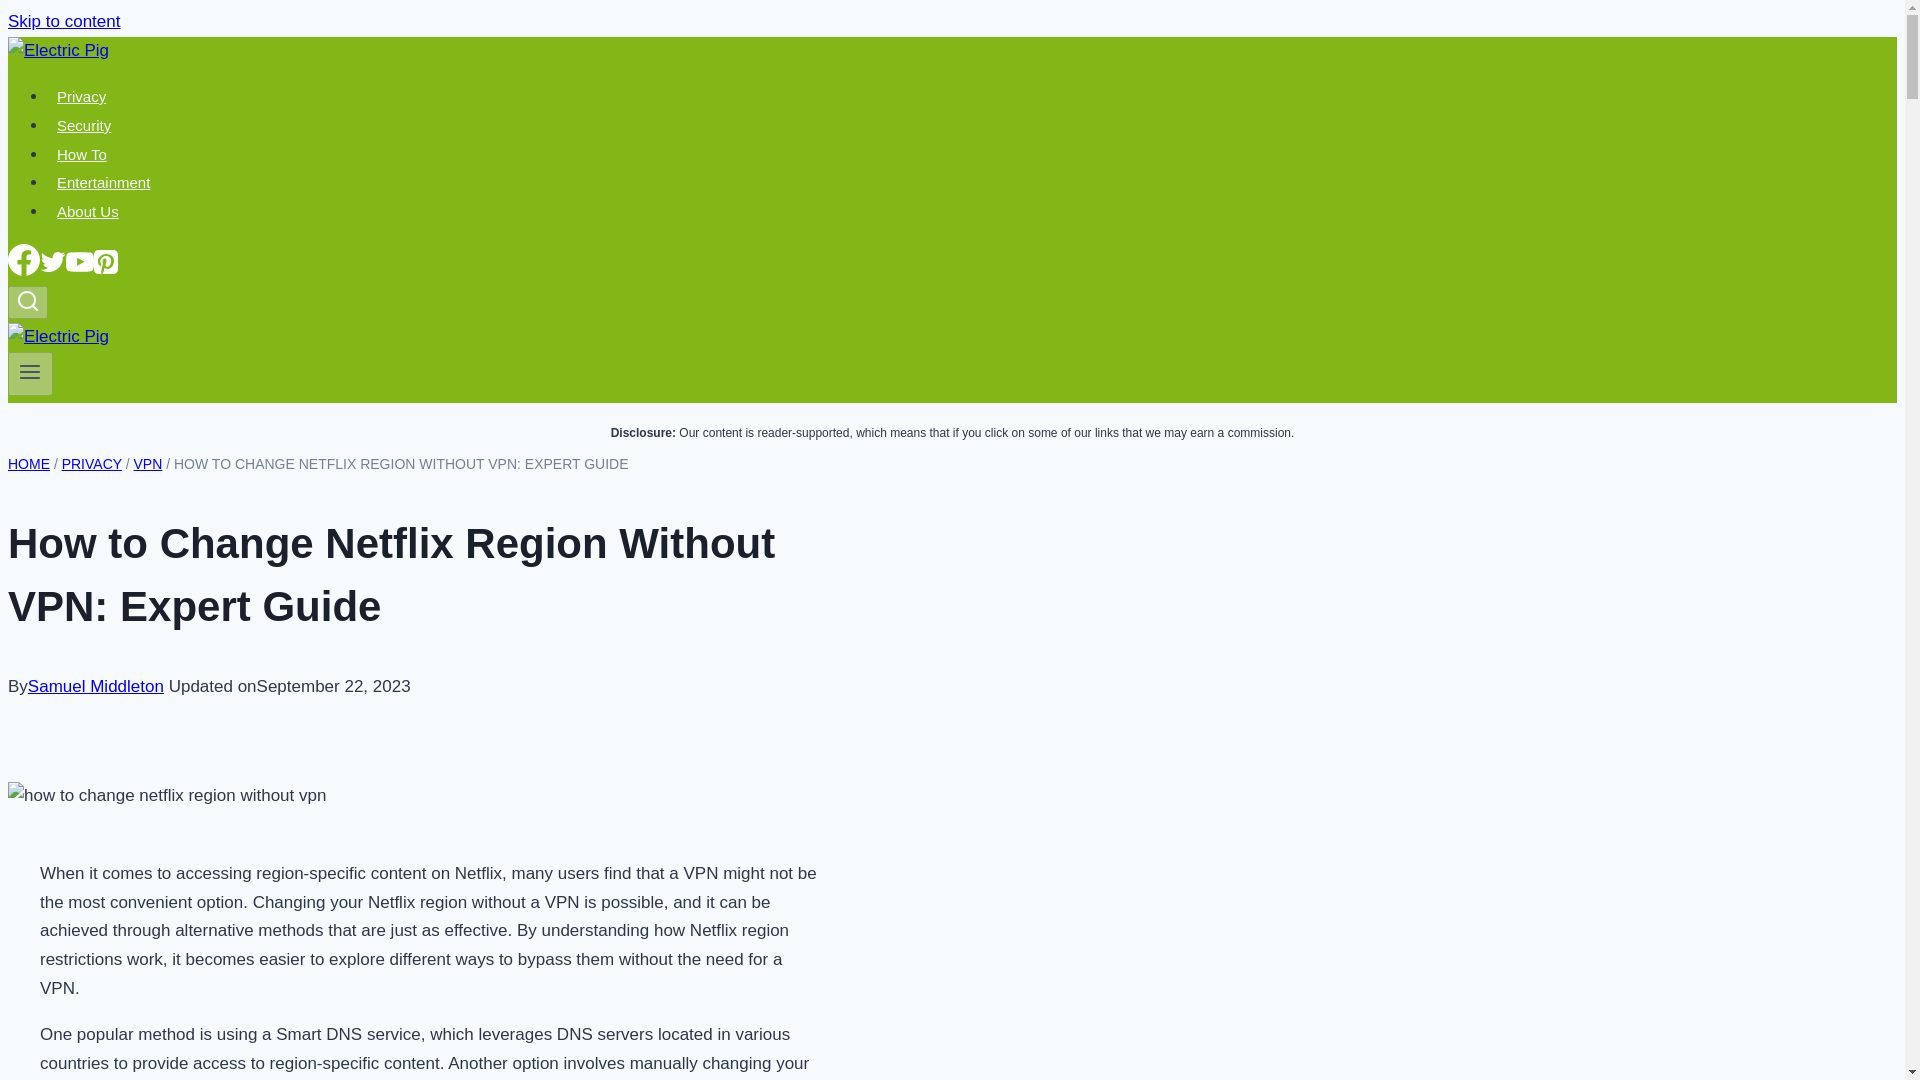  What do you see at coordinates (148, 463) in the screenshot?
I see `VPN` at bounding box center [148, 463].